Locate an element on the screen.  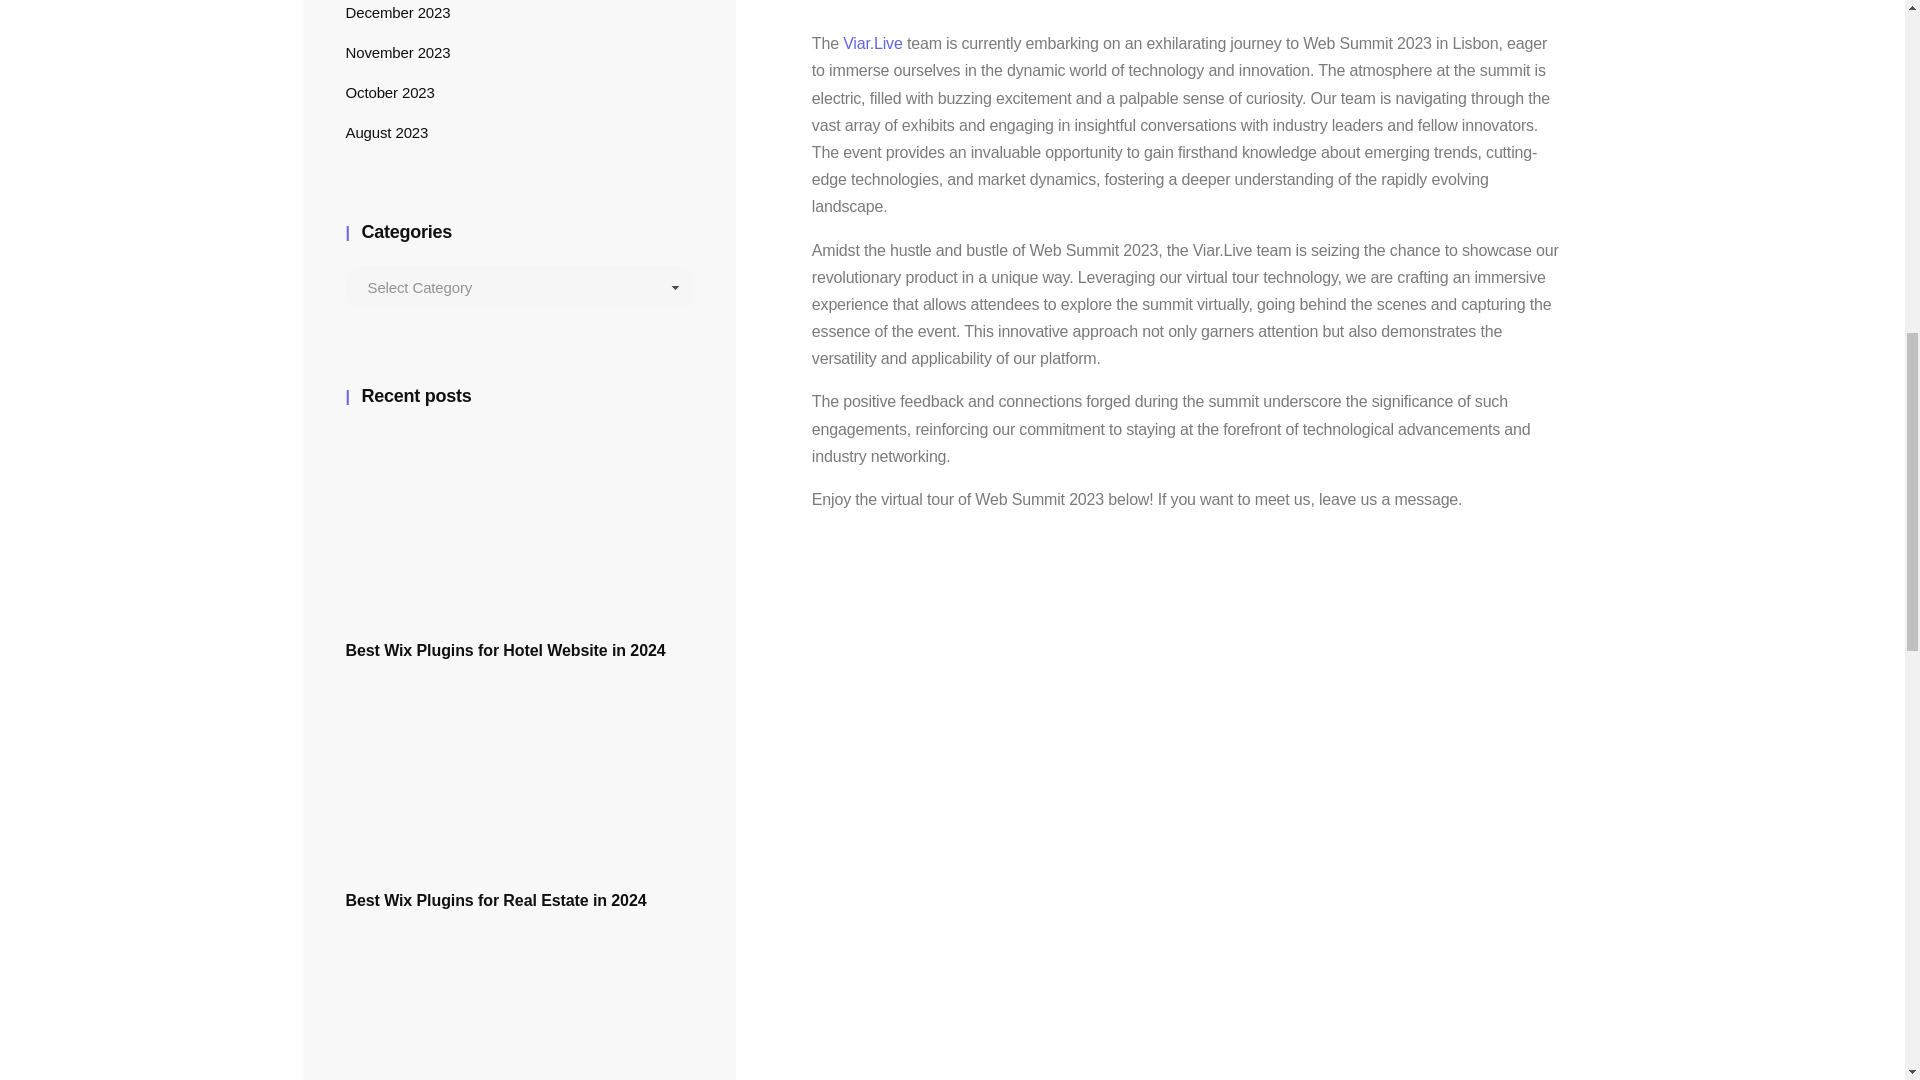
November 2023 is located at coordinates (398, 52).